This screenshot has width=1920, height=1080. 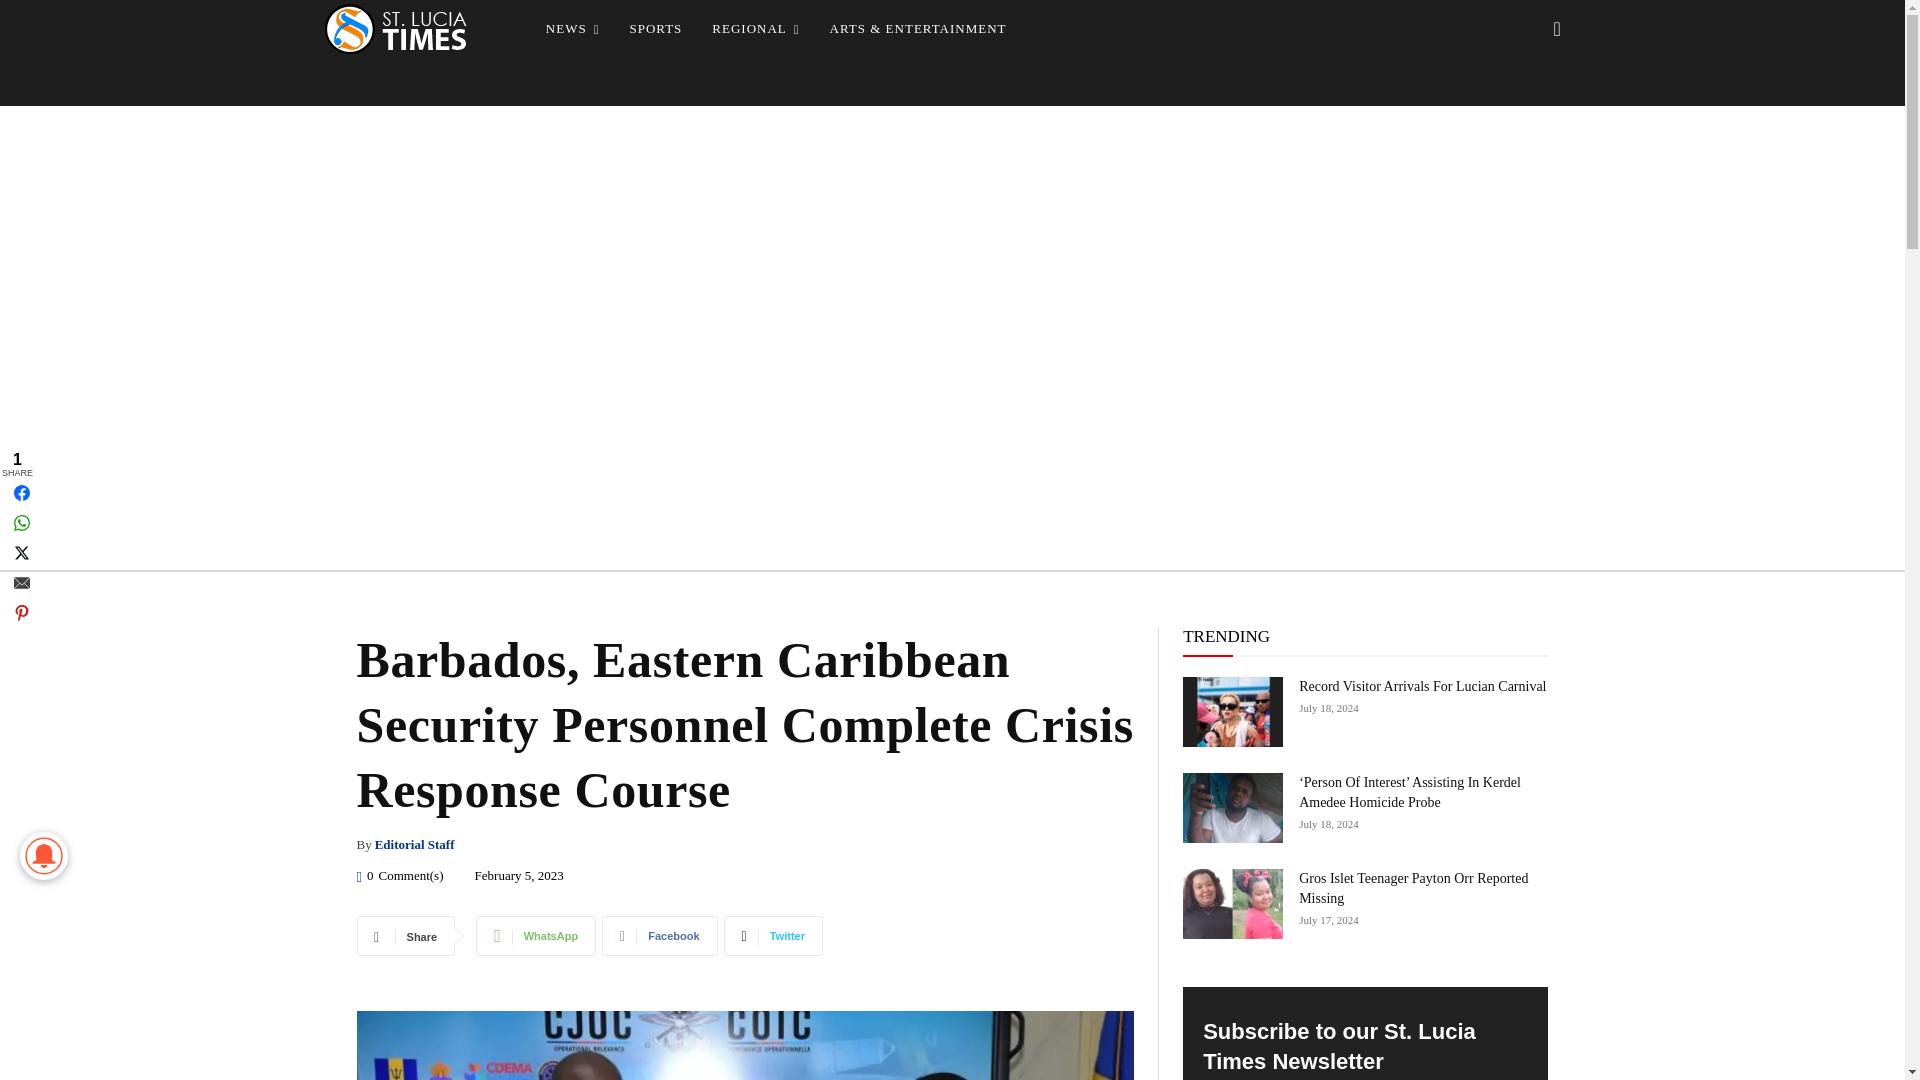 What do you see at coordinates (773, 935) in the screenshot?
I see `Twitter` at bounding box center [773, 935].